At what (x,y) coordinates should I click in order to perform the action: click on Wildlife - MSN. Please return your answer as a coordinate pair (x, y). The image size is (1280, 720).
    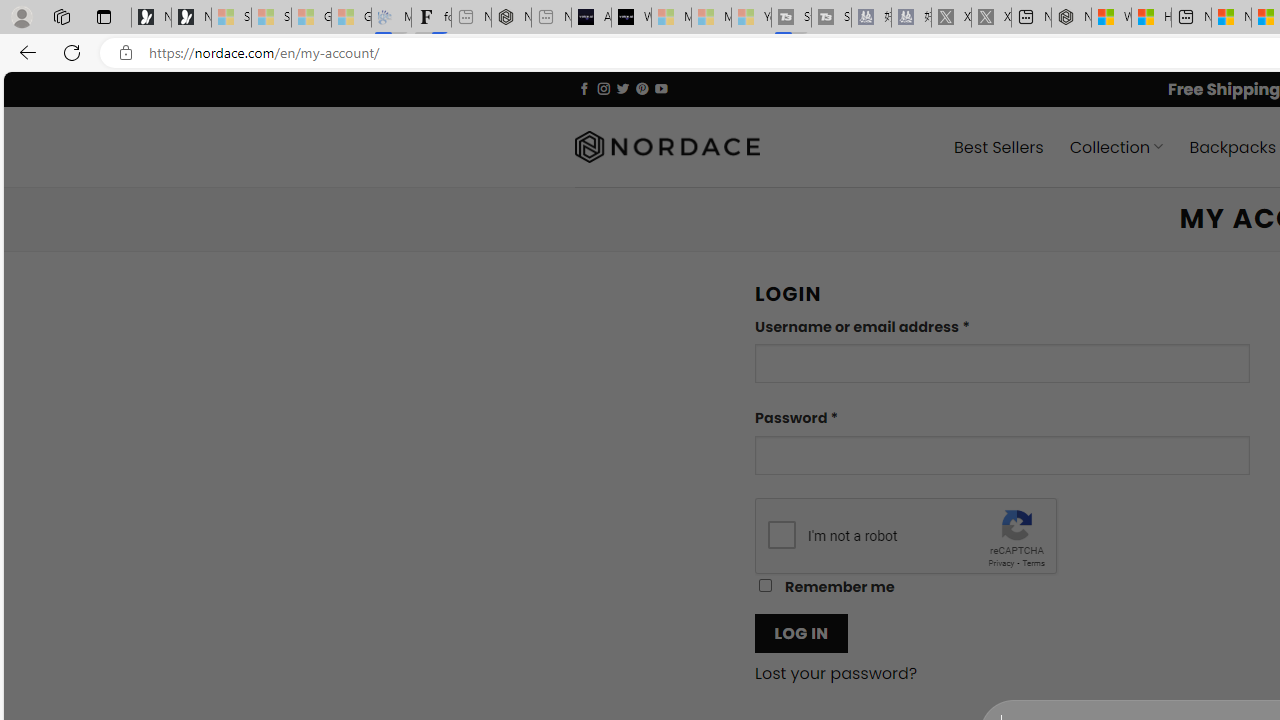
    Looking at the image, I should click on (1111, 18).